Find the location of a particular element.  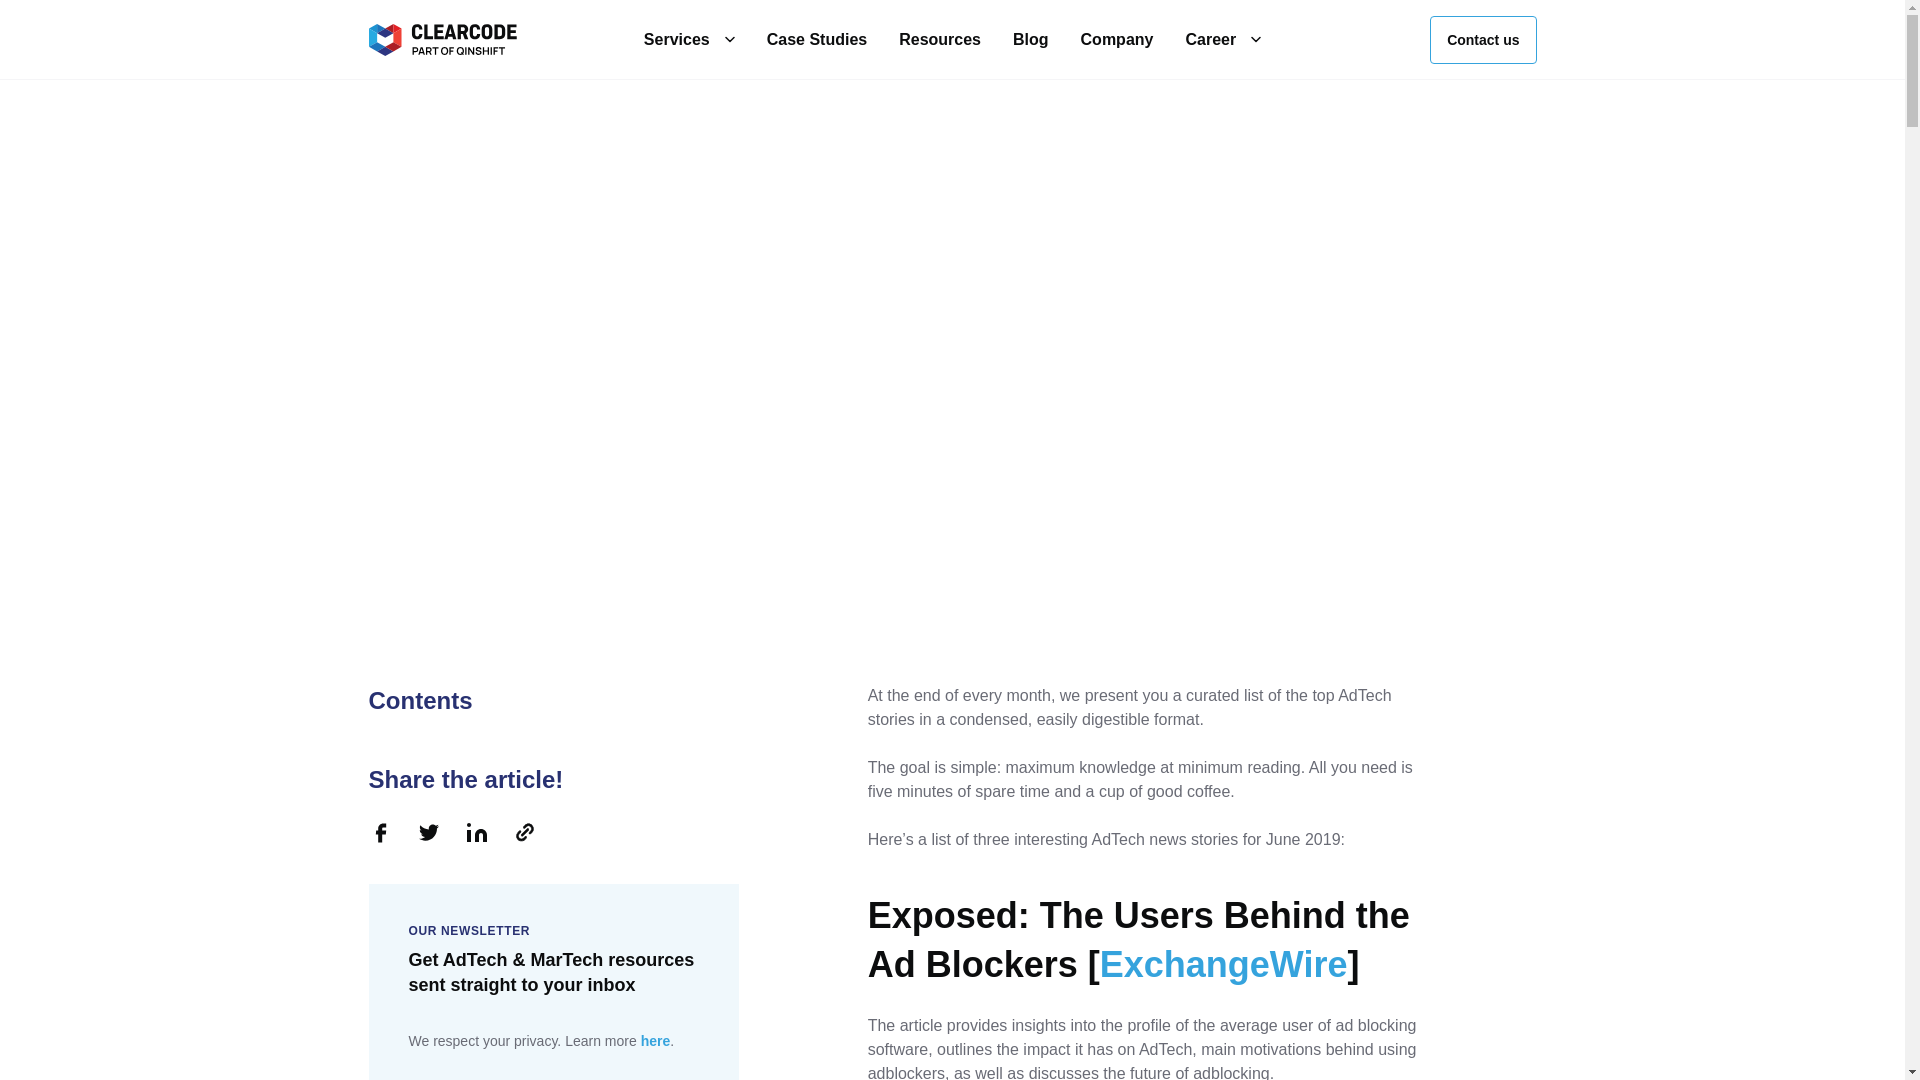

Resources is located at coordinates (940, 40).